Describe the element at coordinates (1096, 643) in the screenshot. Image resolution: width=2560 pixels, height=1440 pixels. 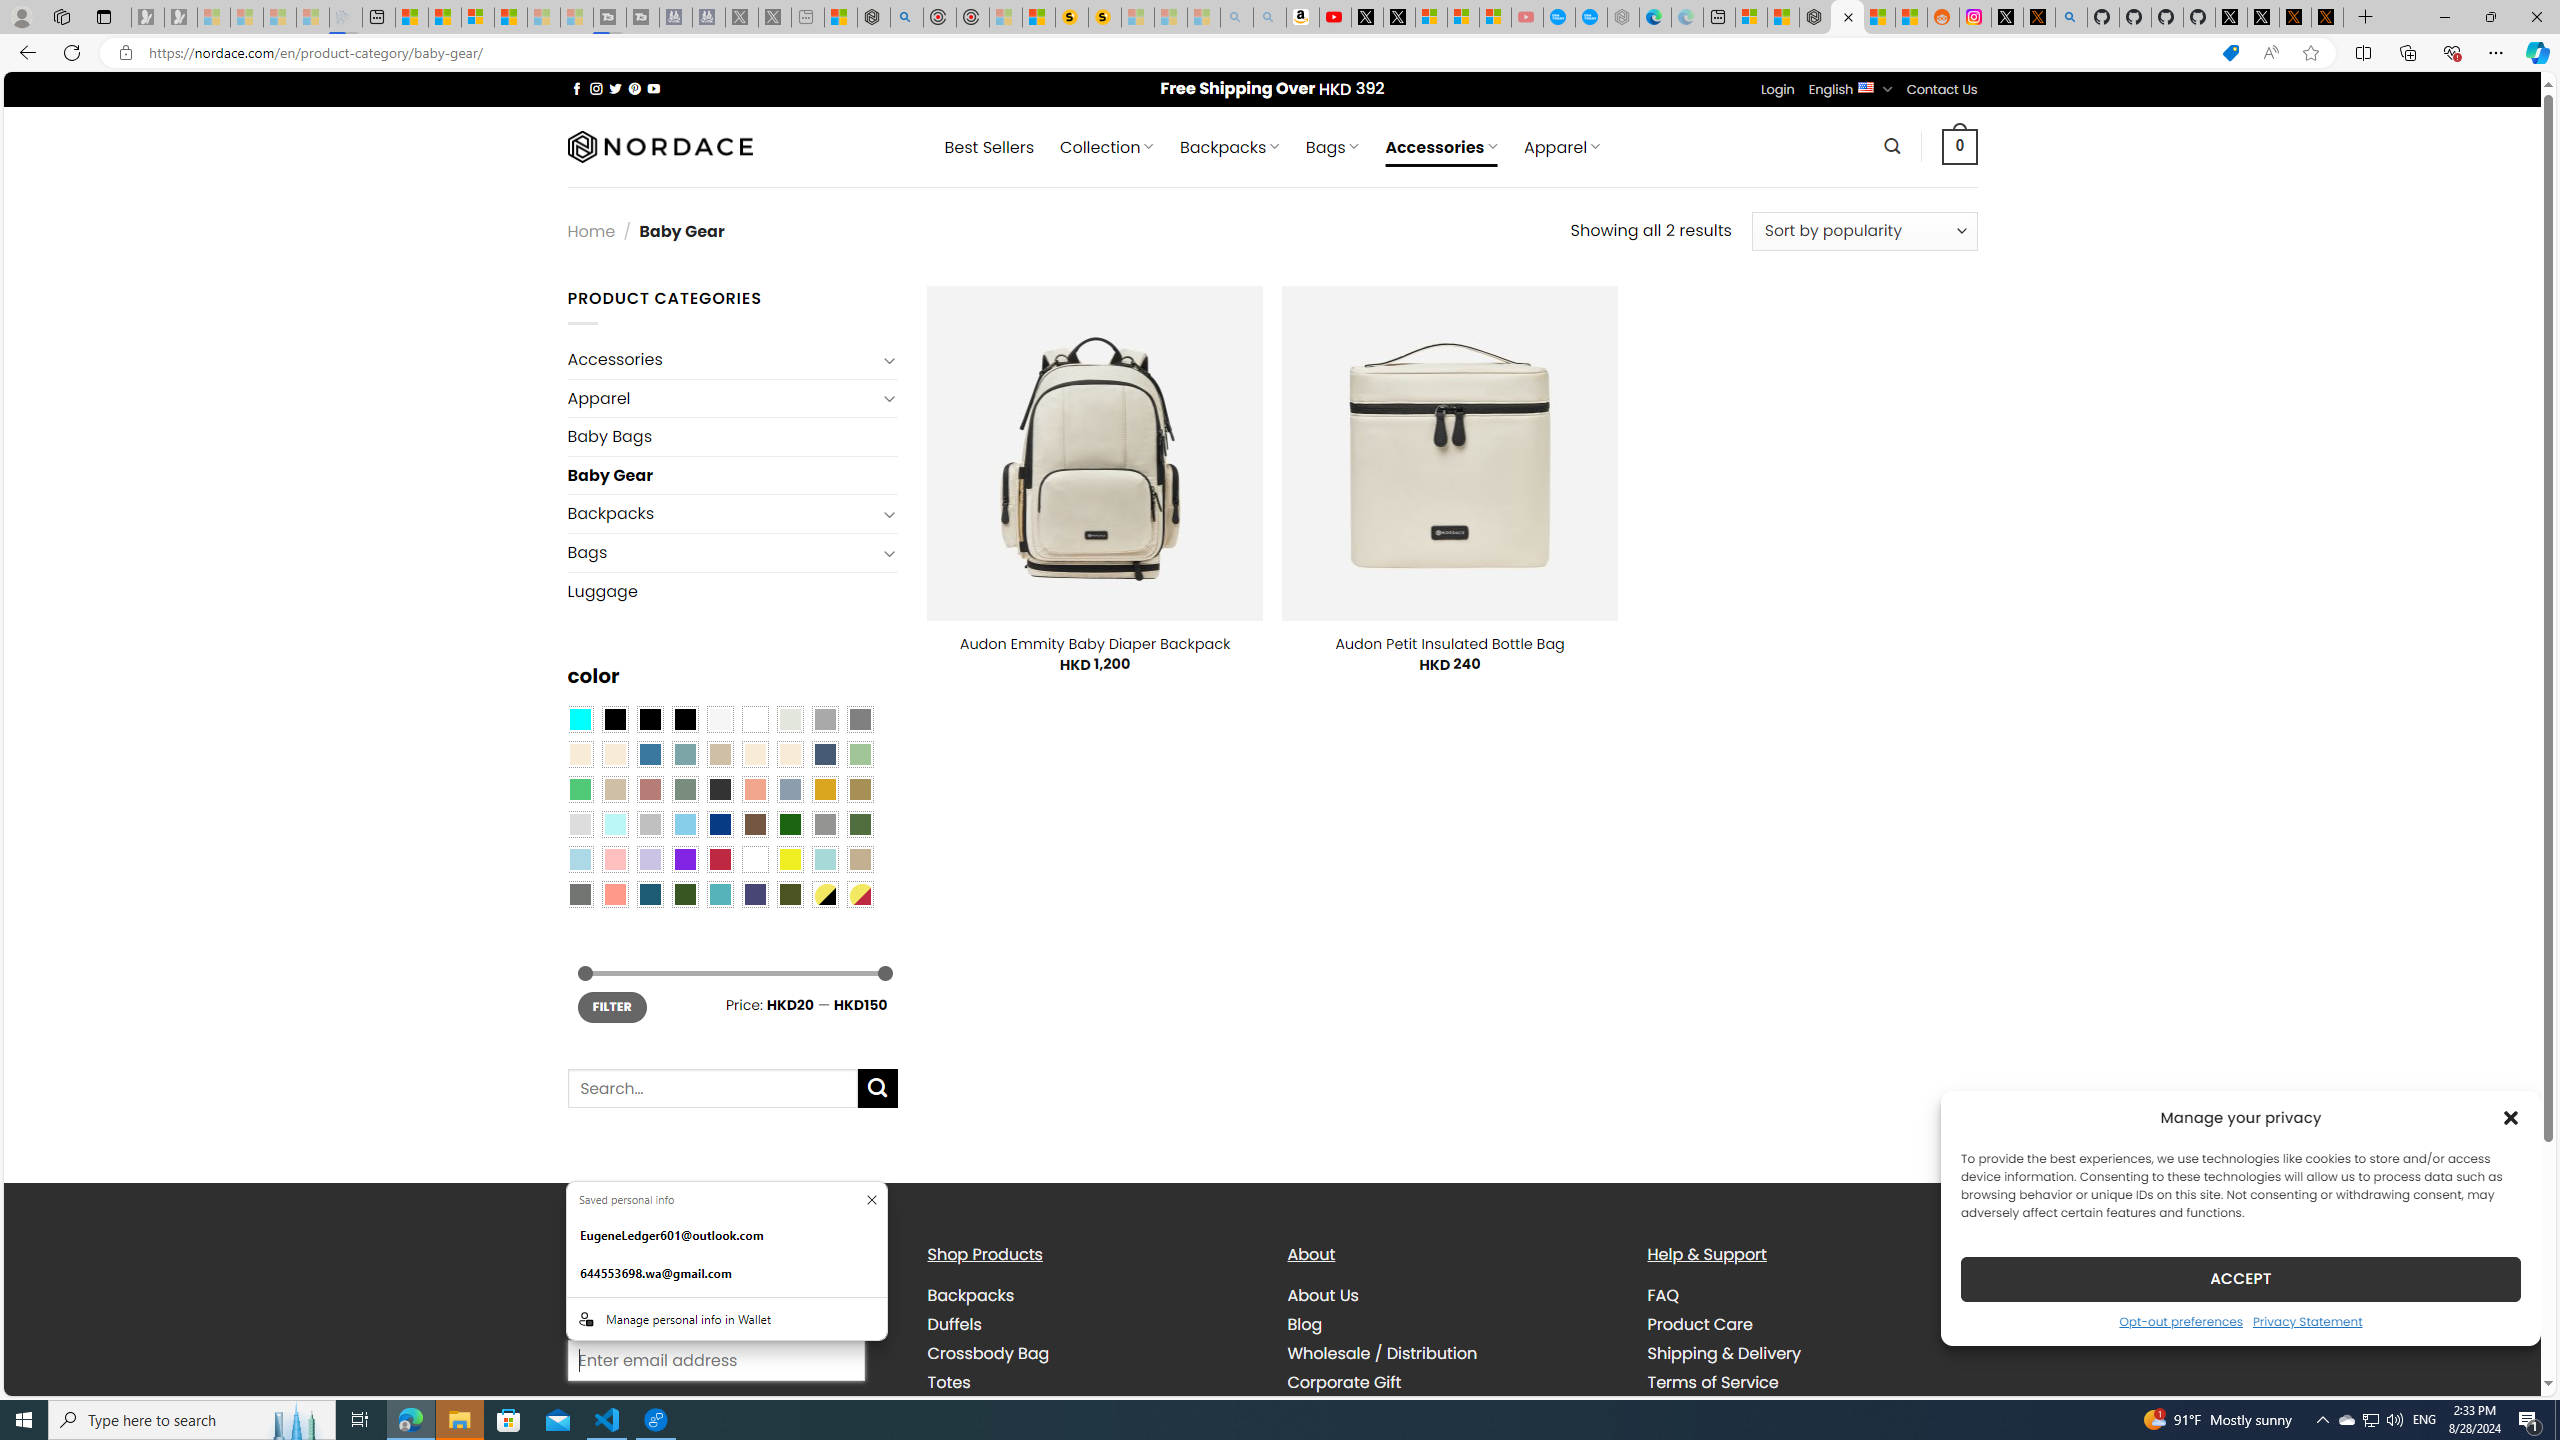
I see `Audon Emmity Baby Diaper Backpack` at that location.